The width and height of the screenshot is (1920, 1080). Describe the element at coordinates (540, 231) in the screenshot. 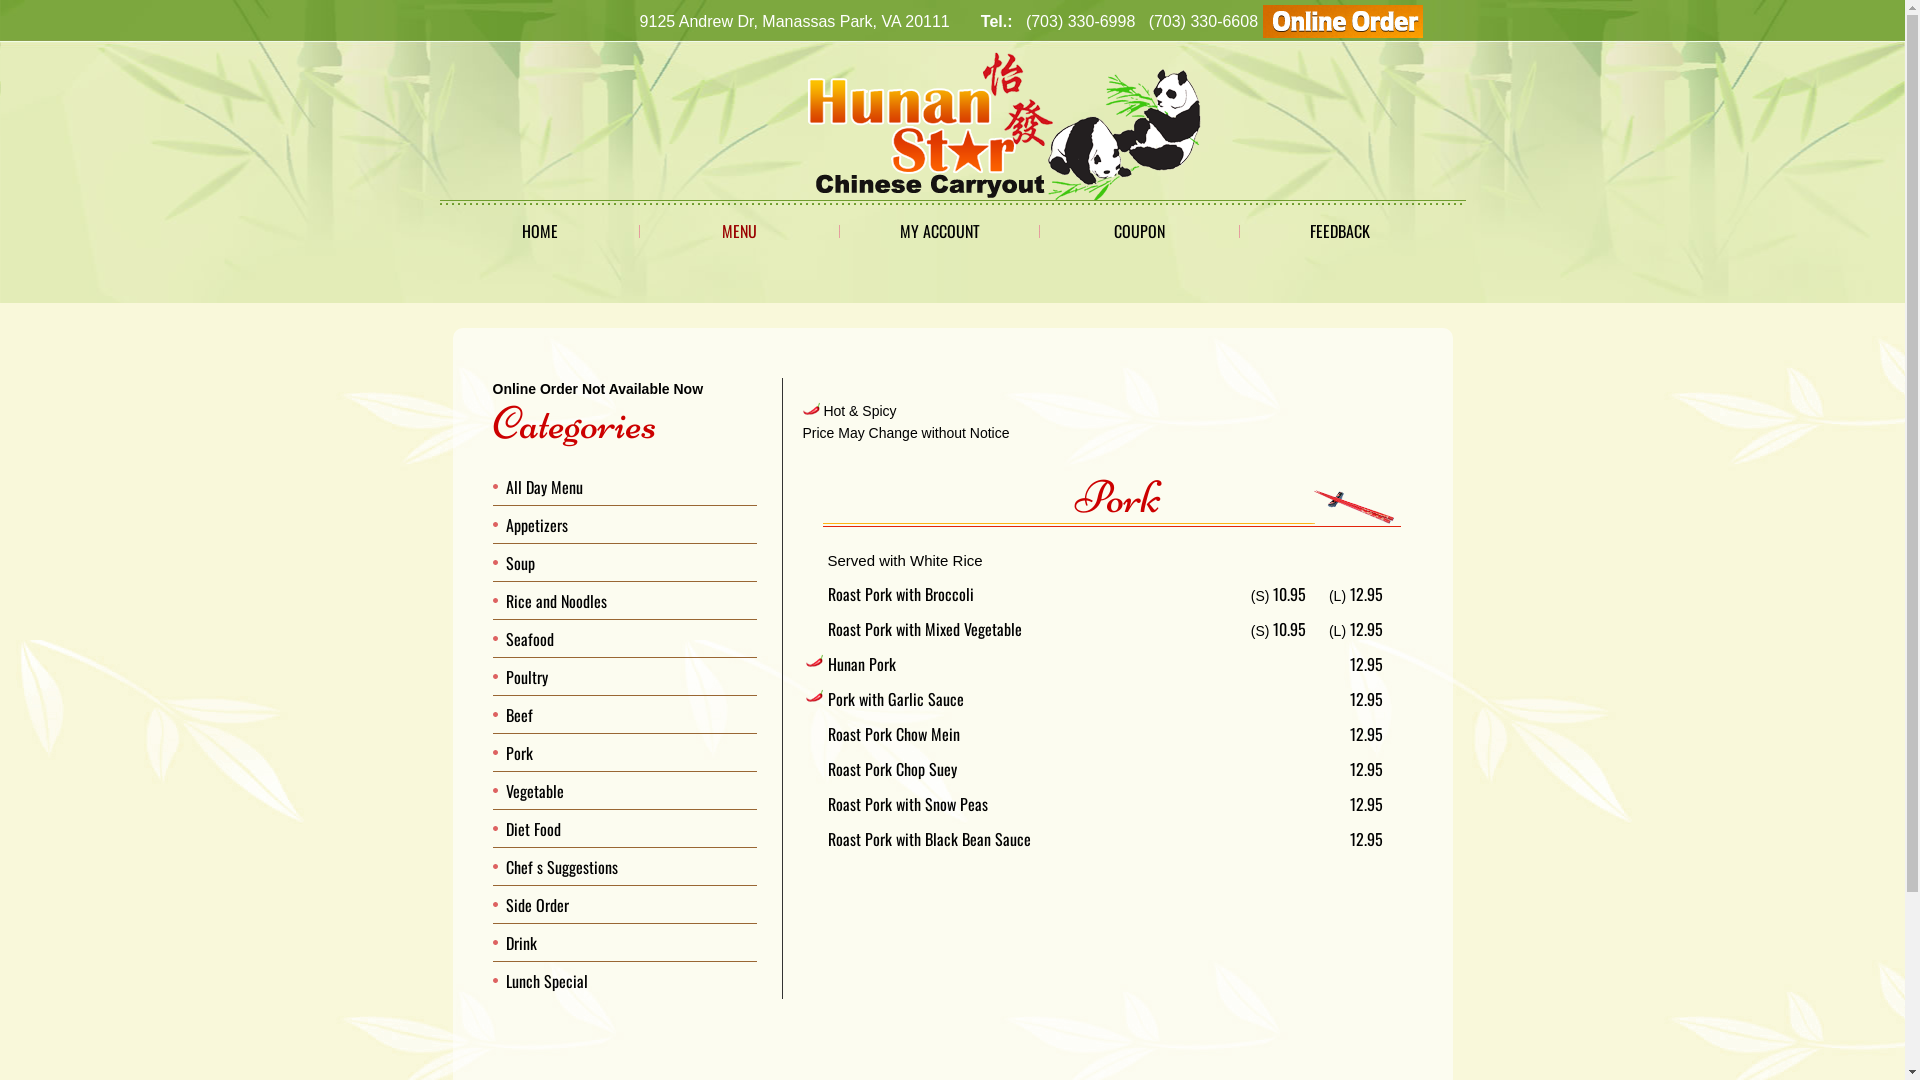

I see `HOME` at that location.